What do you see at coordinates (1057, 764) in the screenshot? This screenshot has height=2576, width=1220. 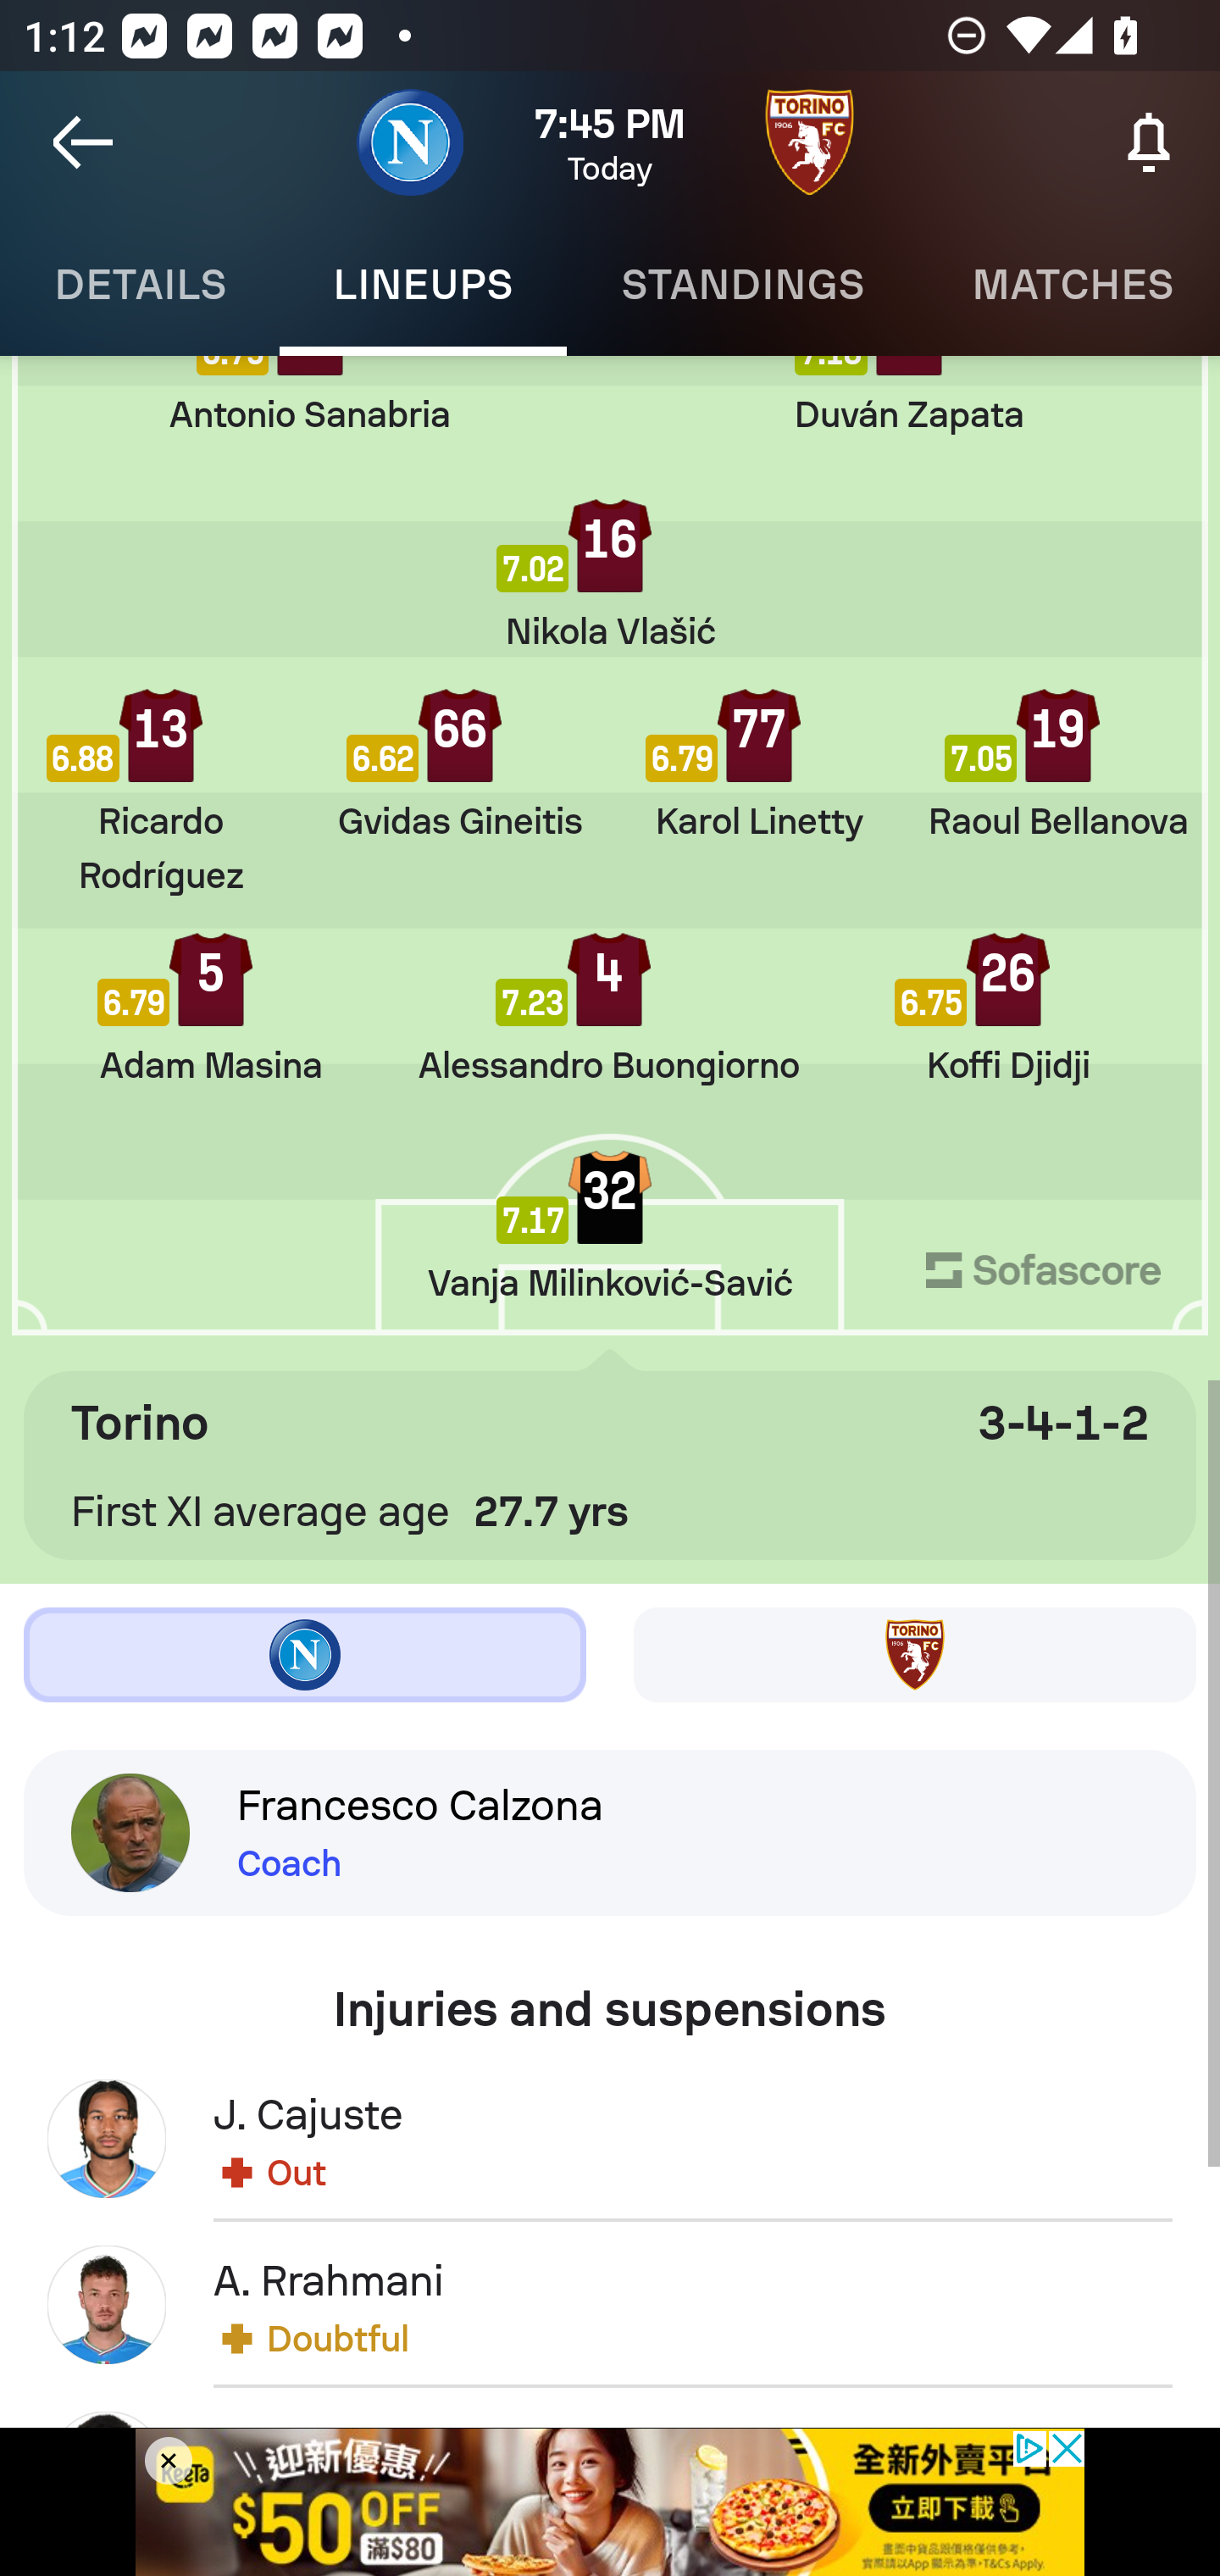 I see `Raoul Bellanova` at bounding box center [1057, 764].